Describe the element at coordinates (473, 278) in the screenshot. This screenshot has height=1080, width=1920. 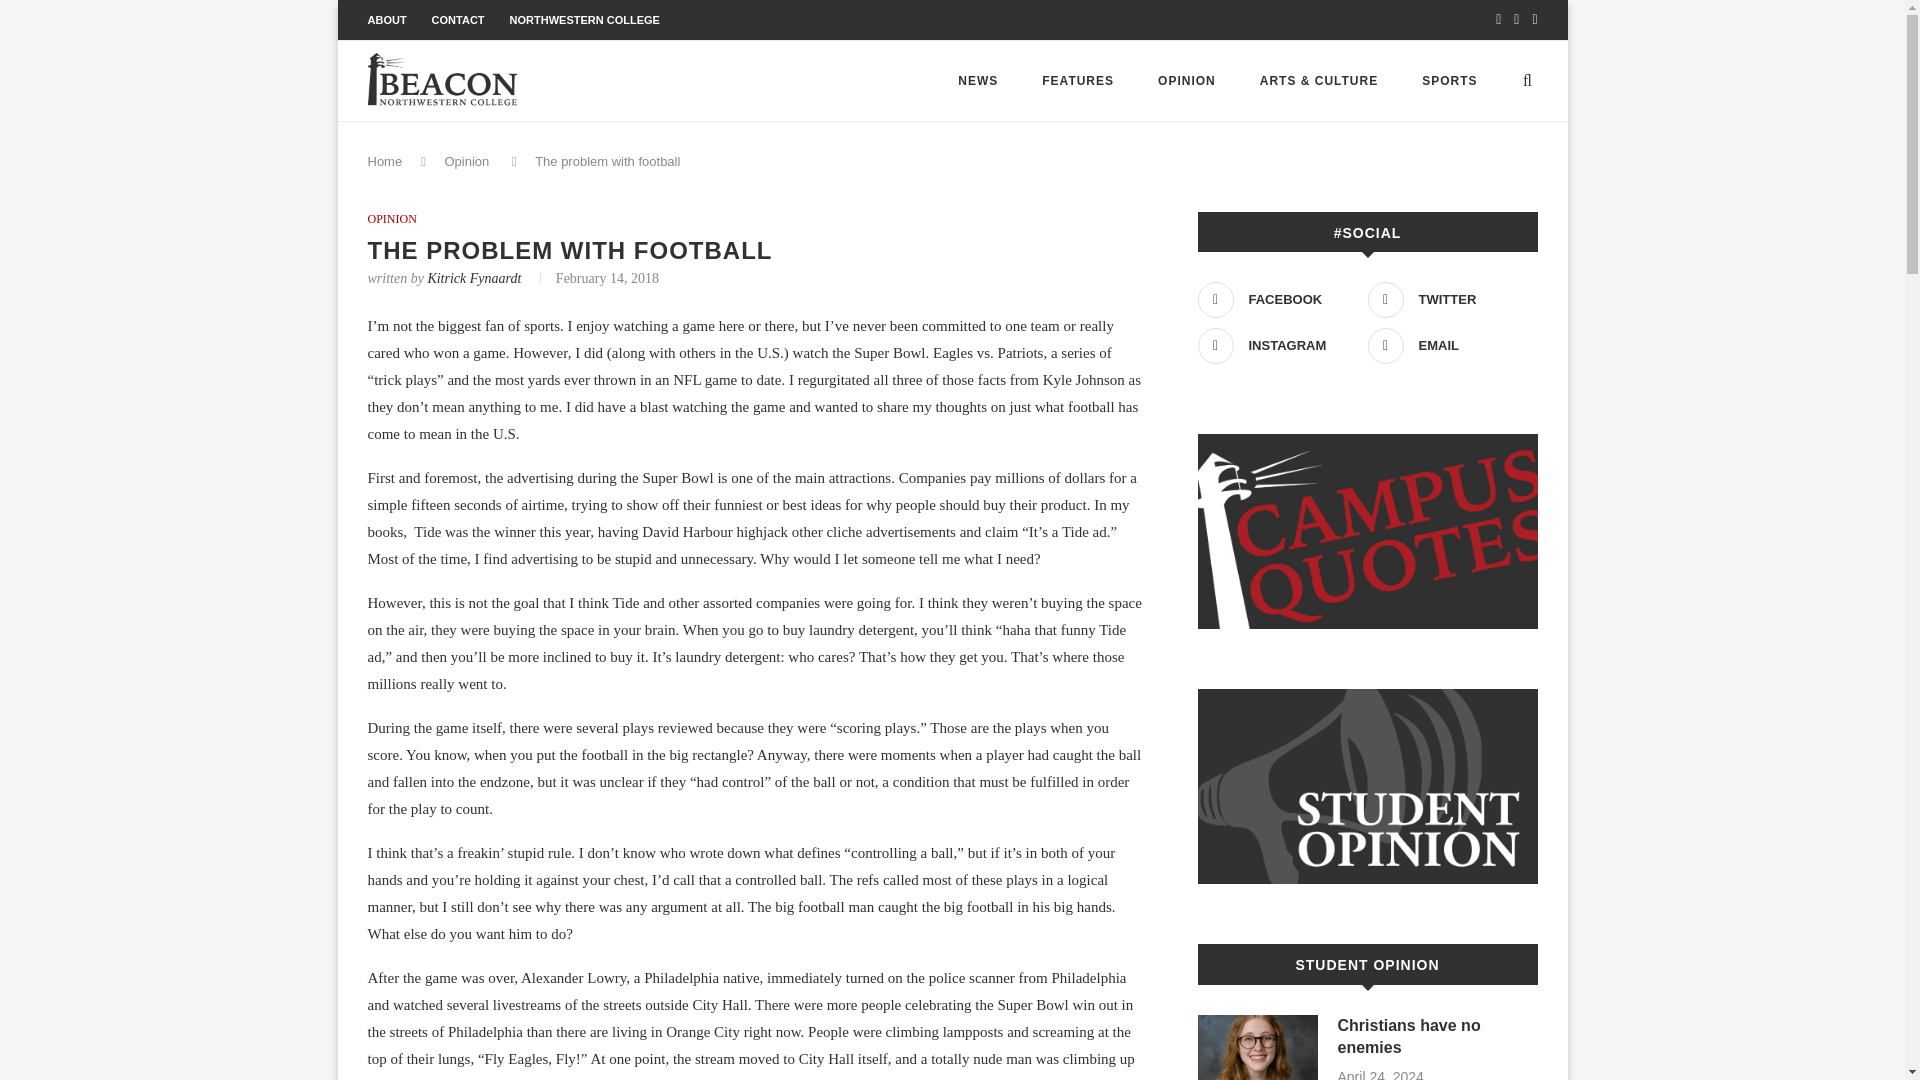
I see `Kitrick Fynaardt` at that location.